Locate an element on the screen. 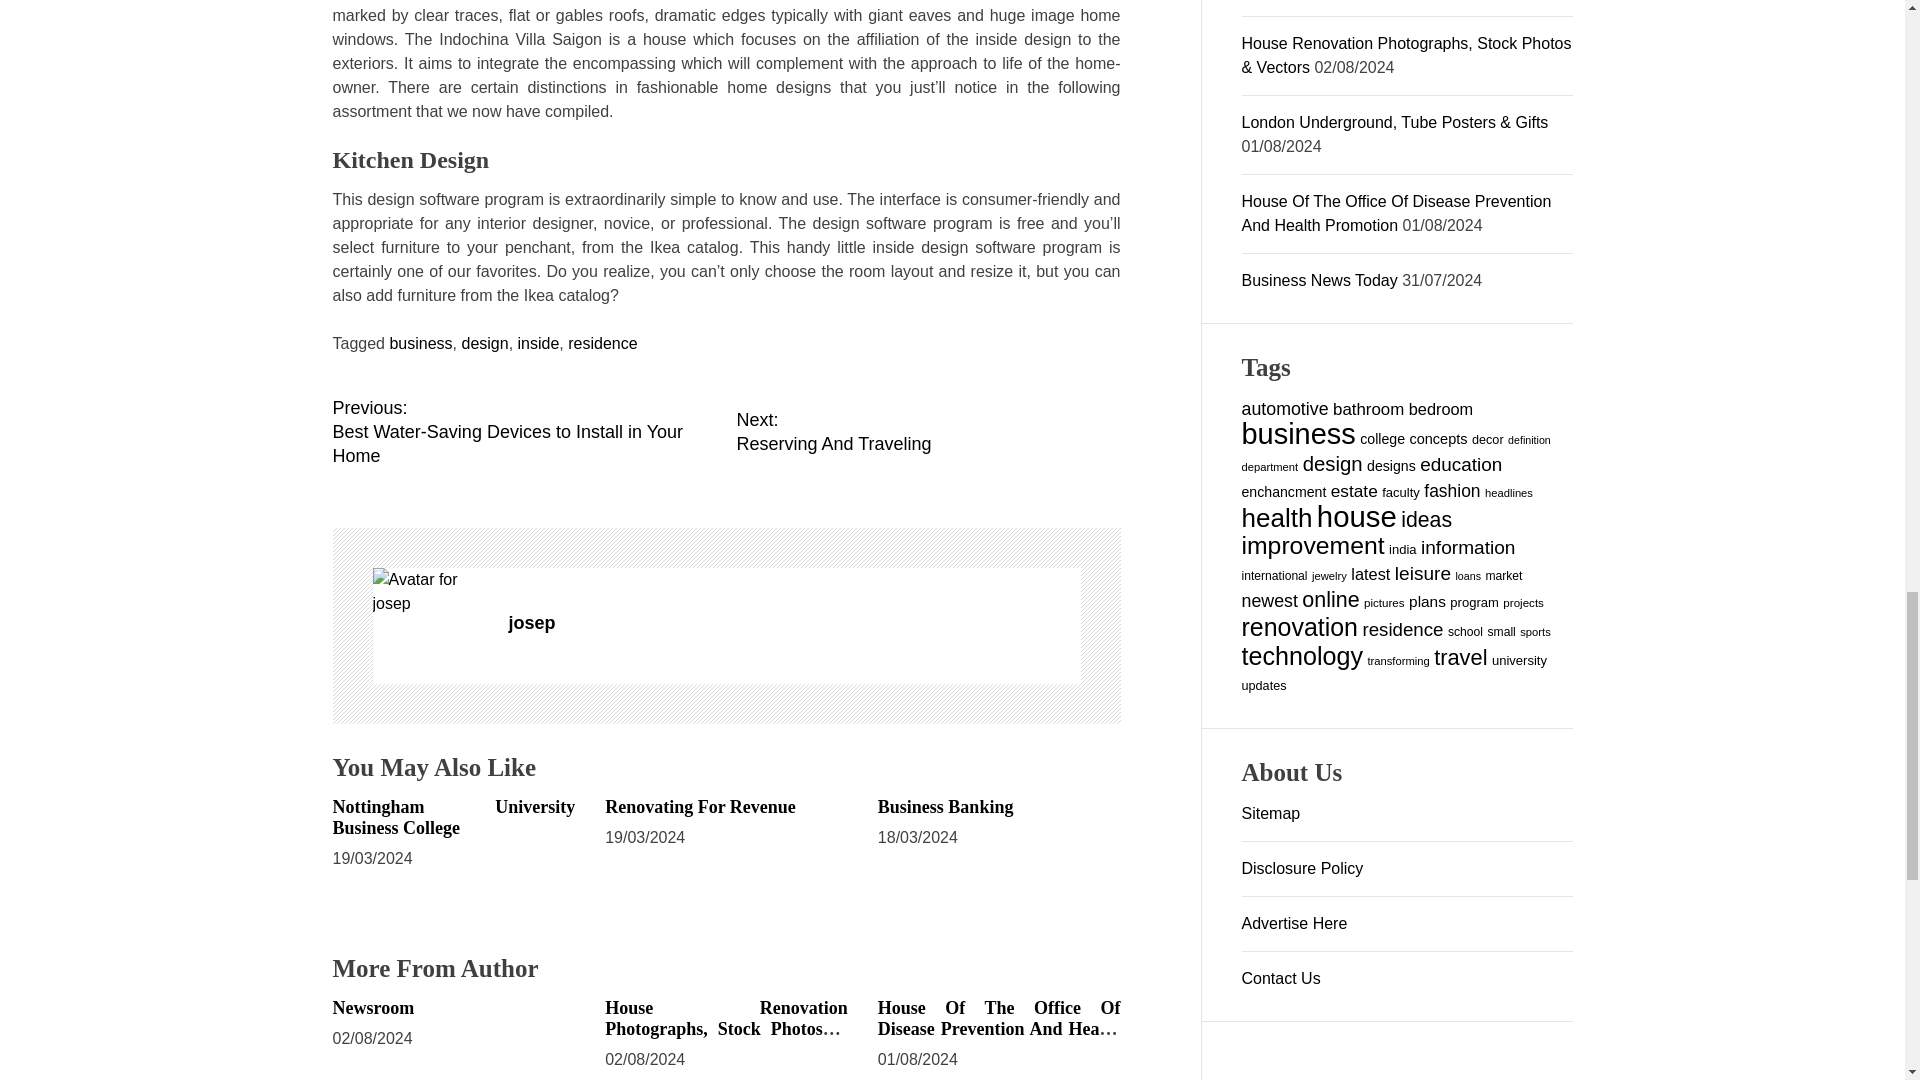 This screenshot has width=1920, height=1080. Nottingham University Business College is located at coordinates (927, 432).